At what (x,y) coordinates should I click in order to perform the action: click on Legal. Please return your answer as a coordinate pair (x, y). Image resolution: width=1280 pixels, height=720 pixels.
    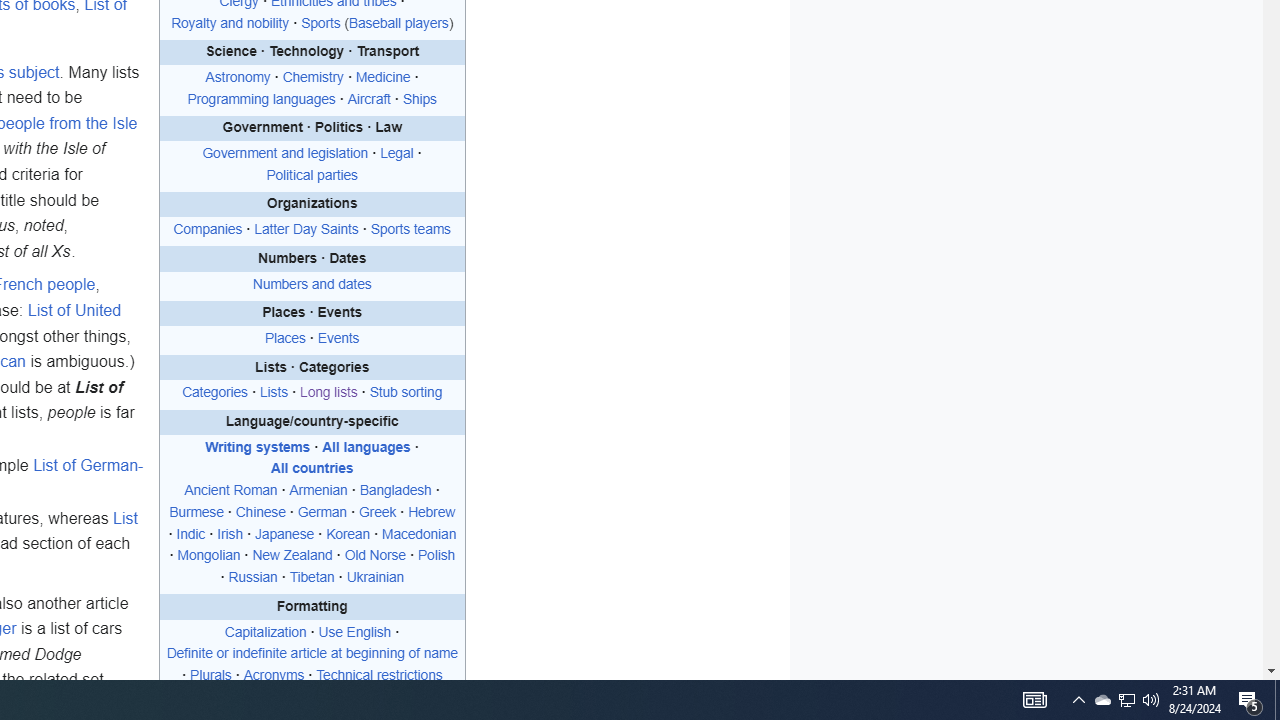
    Looking at the image, I should click on (396, 154).